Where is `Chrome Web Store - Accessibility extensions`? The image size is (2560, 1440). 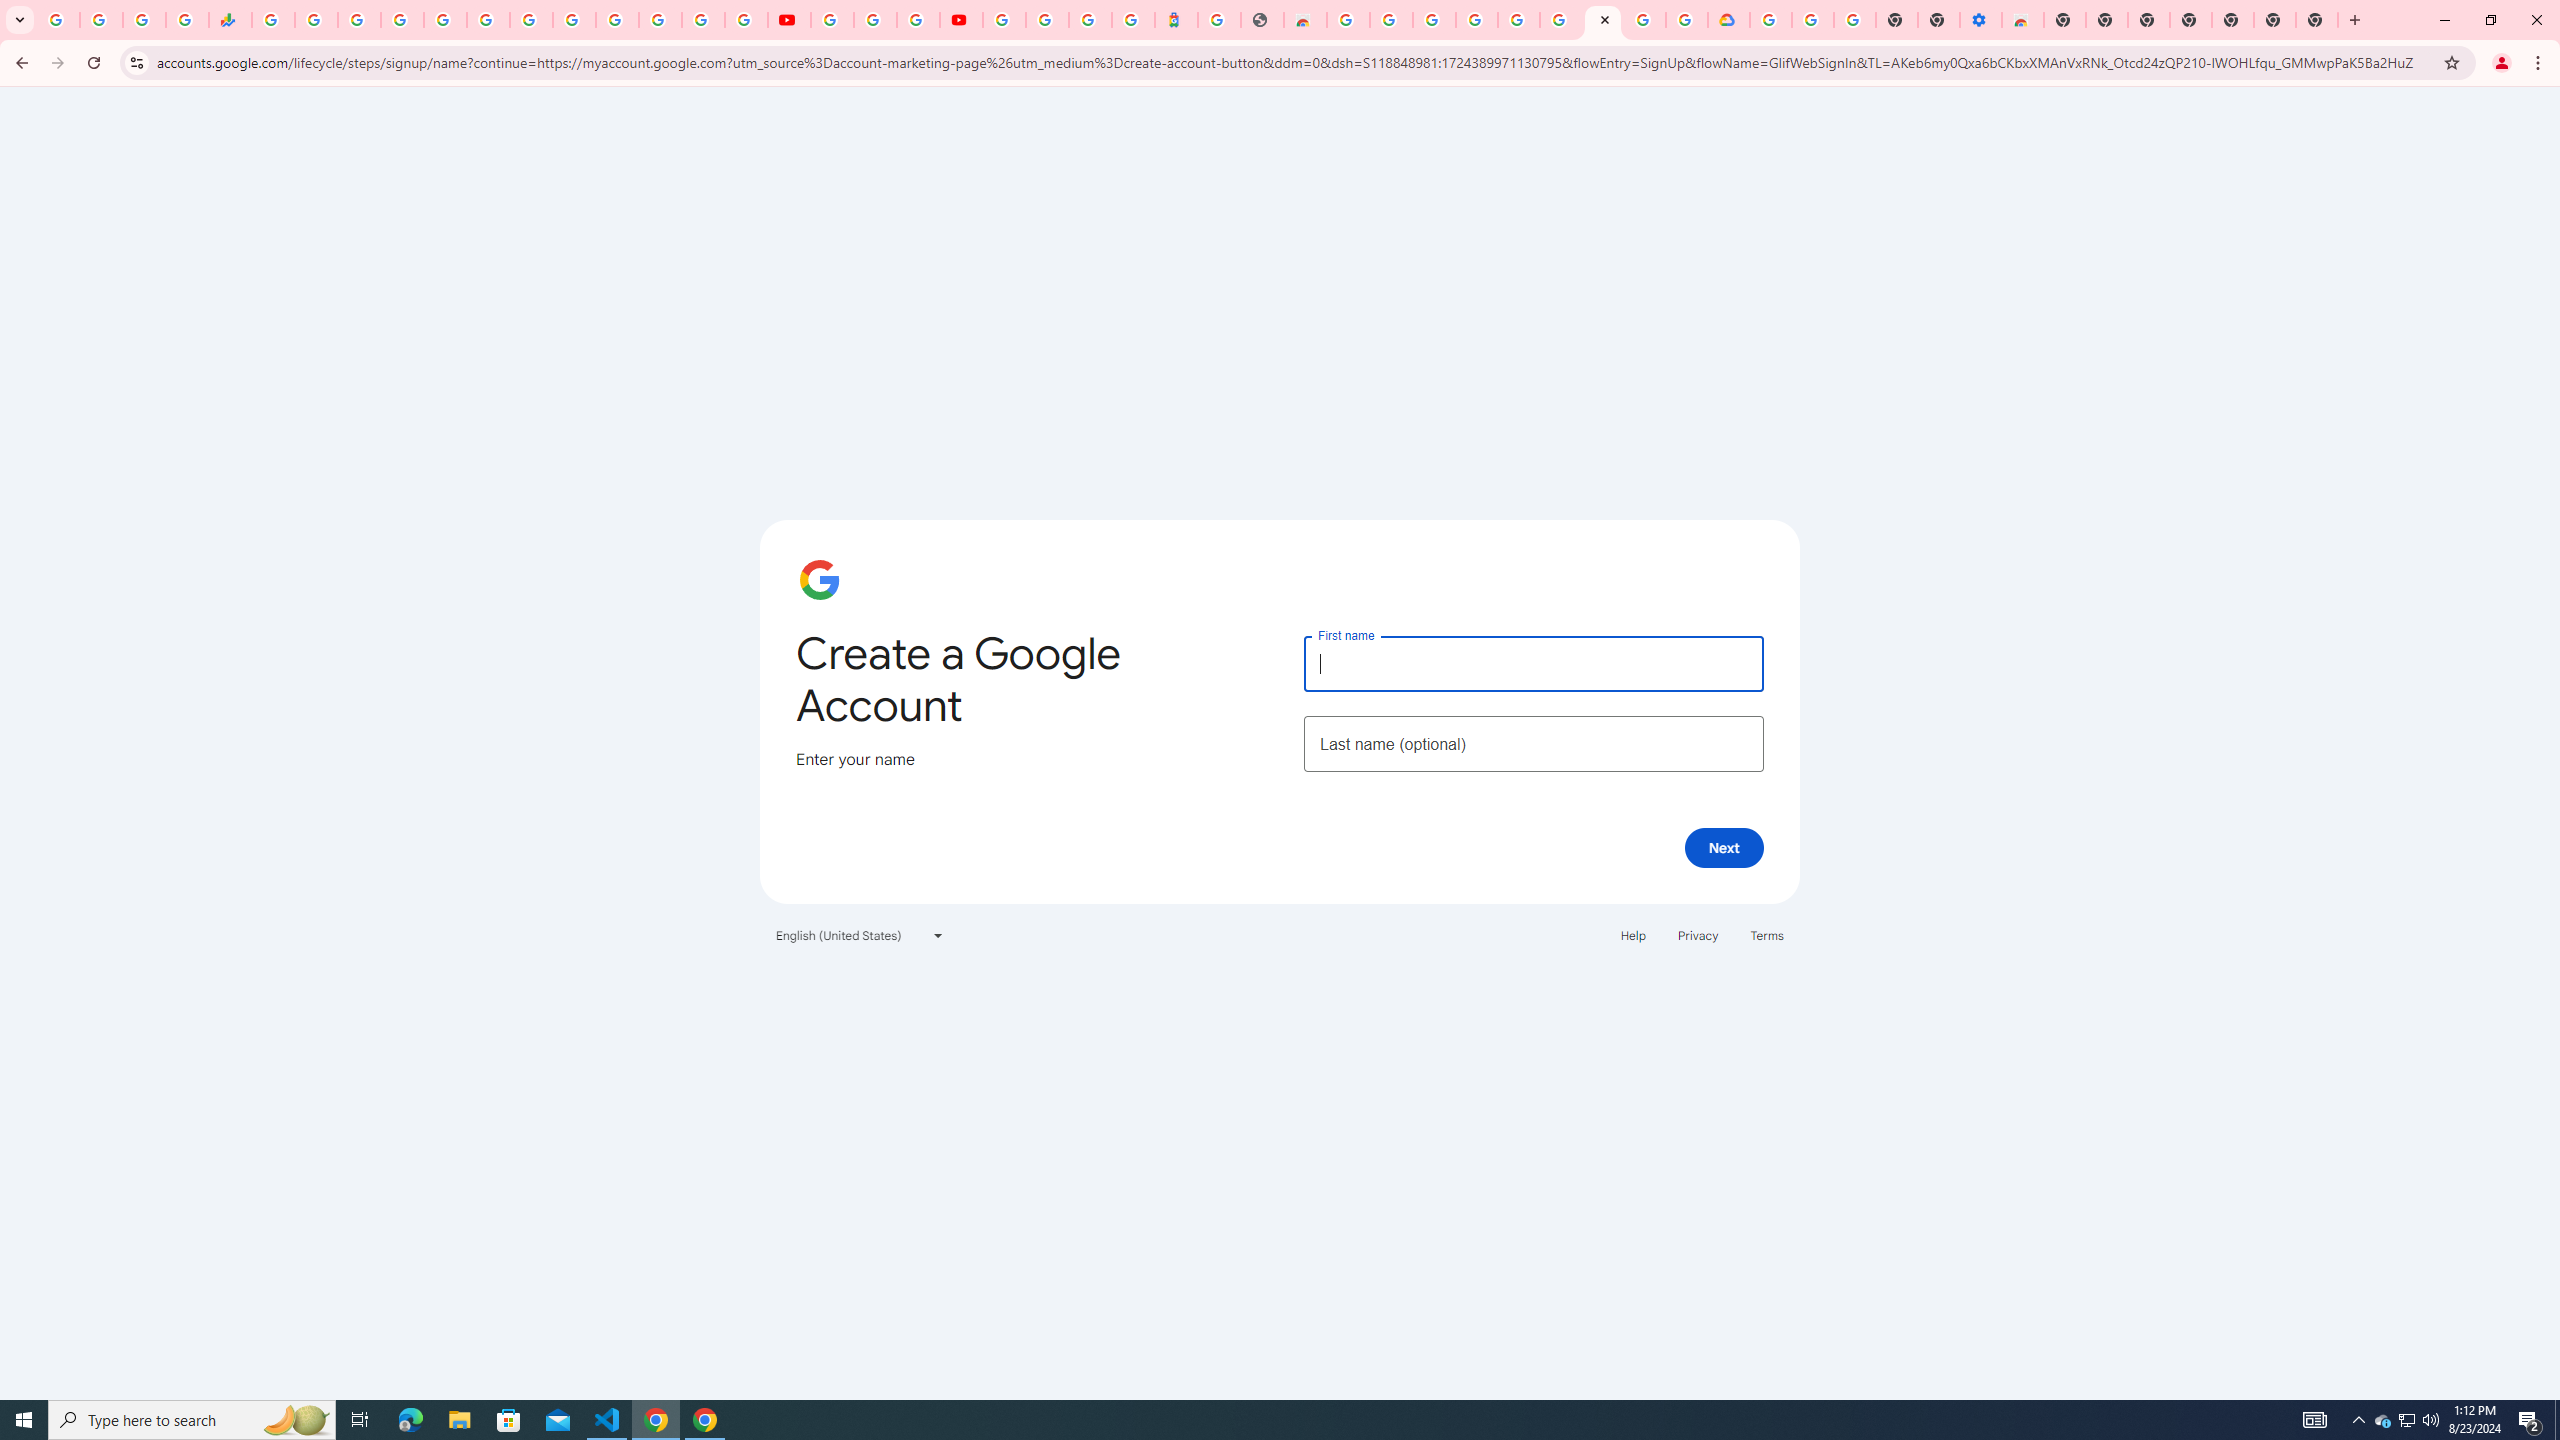
Chrome Web Store - Accessibility extensions is located at coordinates (2024, 20).